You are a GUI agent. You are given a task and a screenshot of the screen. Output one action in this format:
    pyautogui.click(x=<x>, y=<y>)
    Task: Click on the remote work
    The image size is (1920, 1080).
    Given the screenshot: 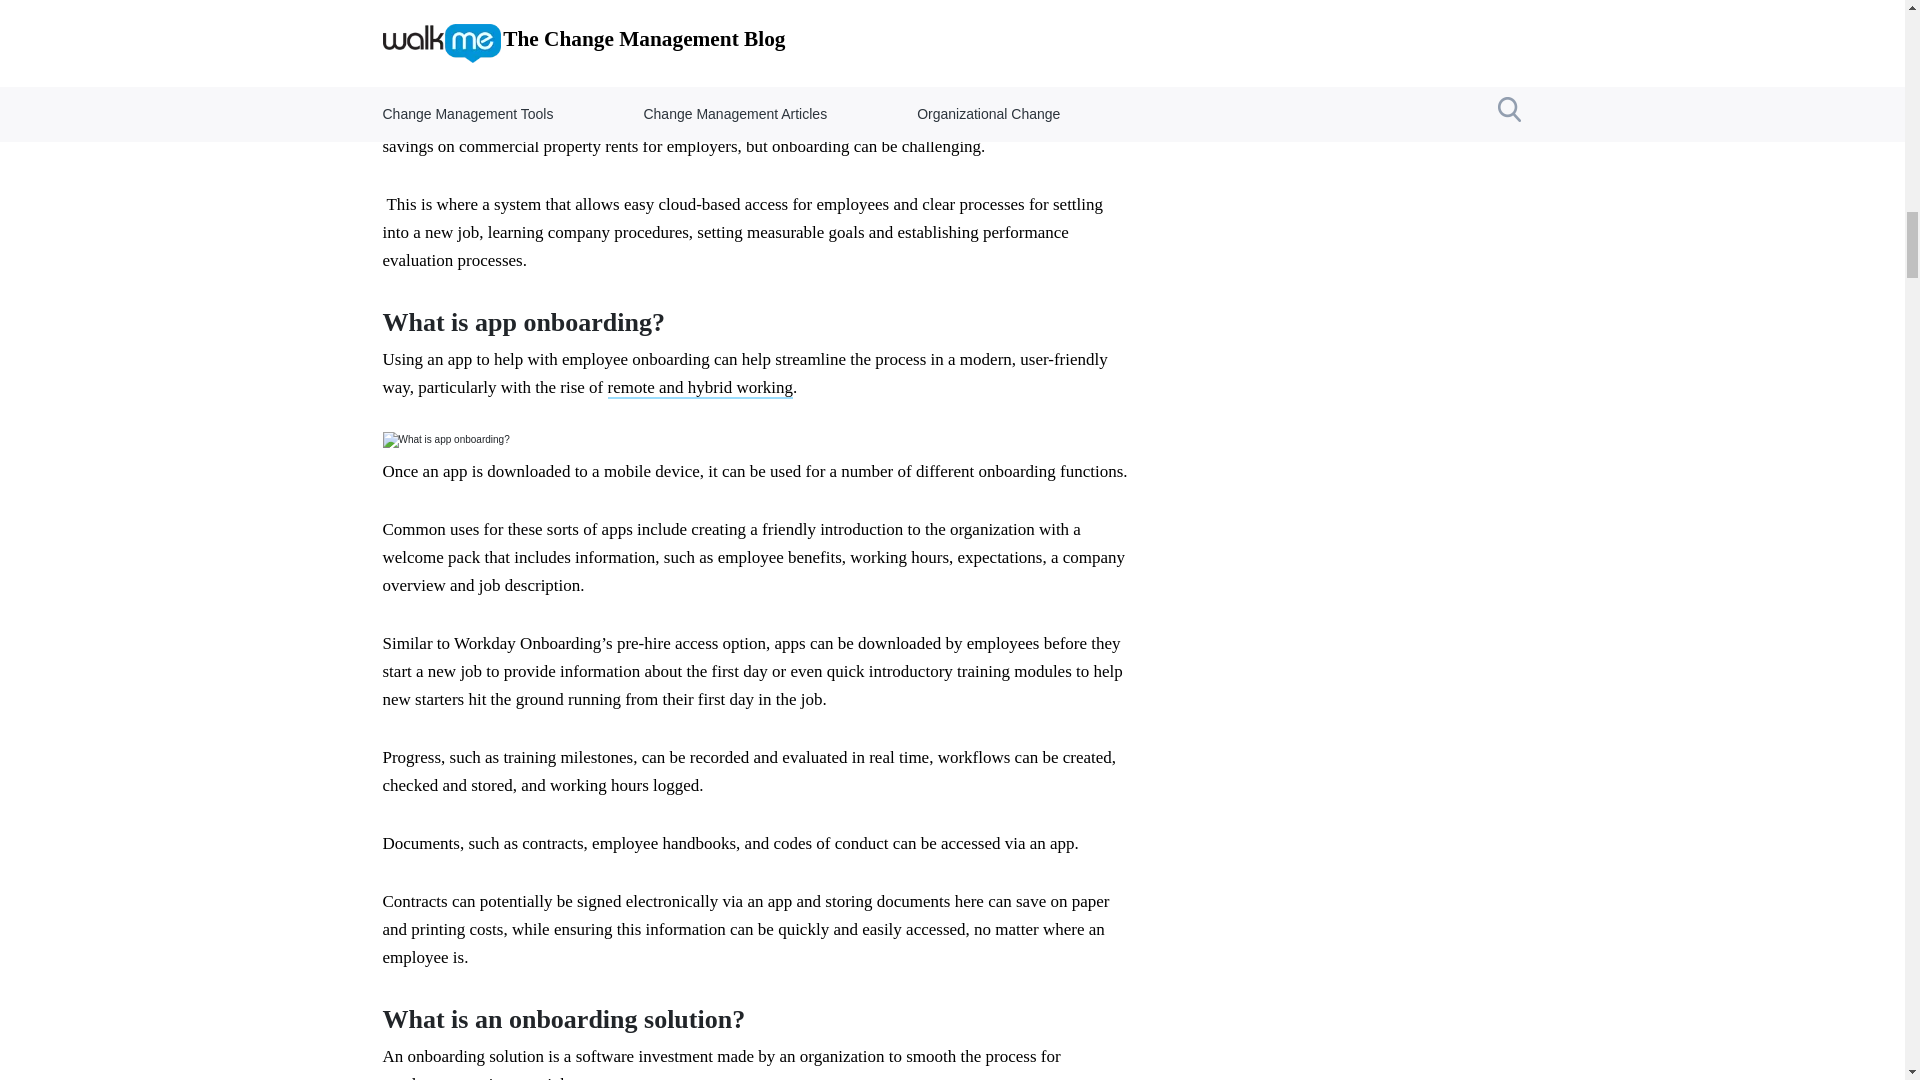 What is the action you would take?
    pyautogui.click(x=530, y=61)
    